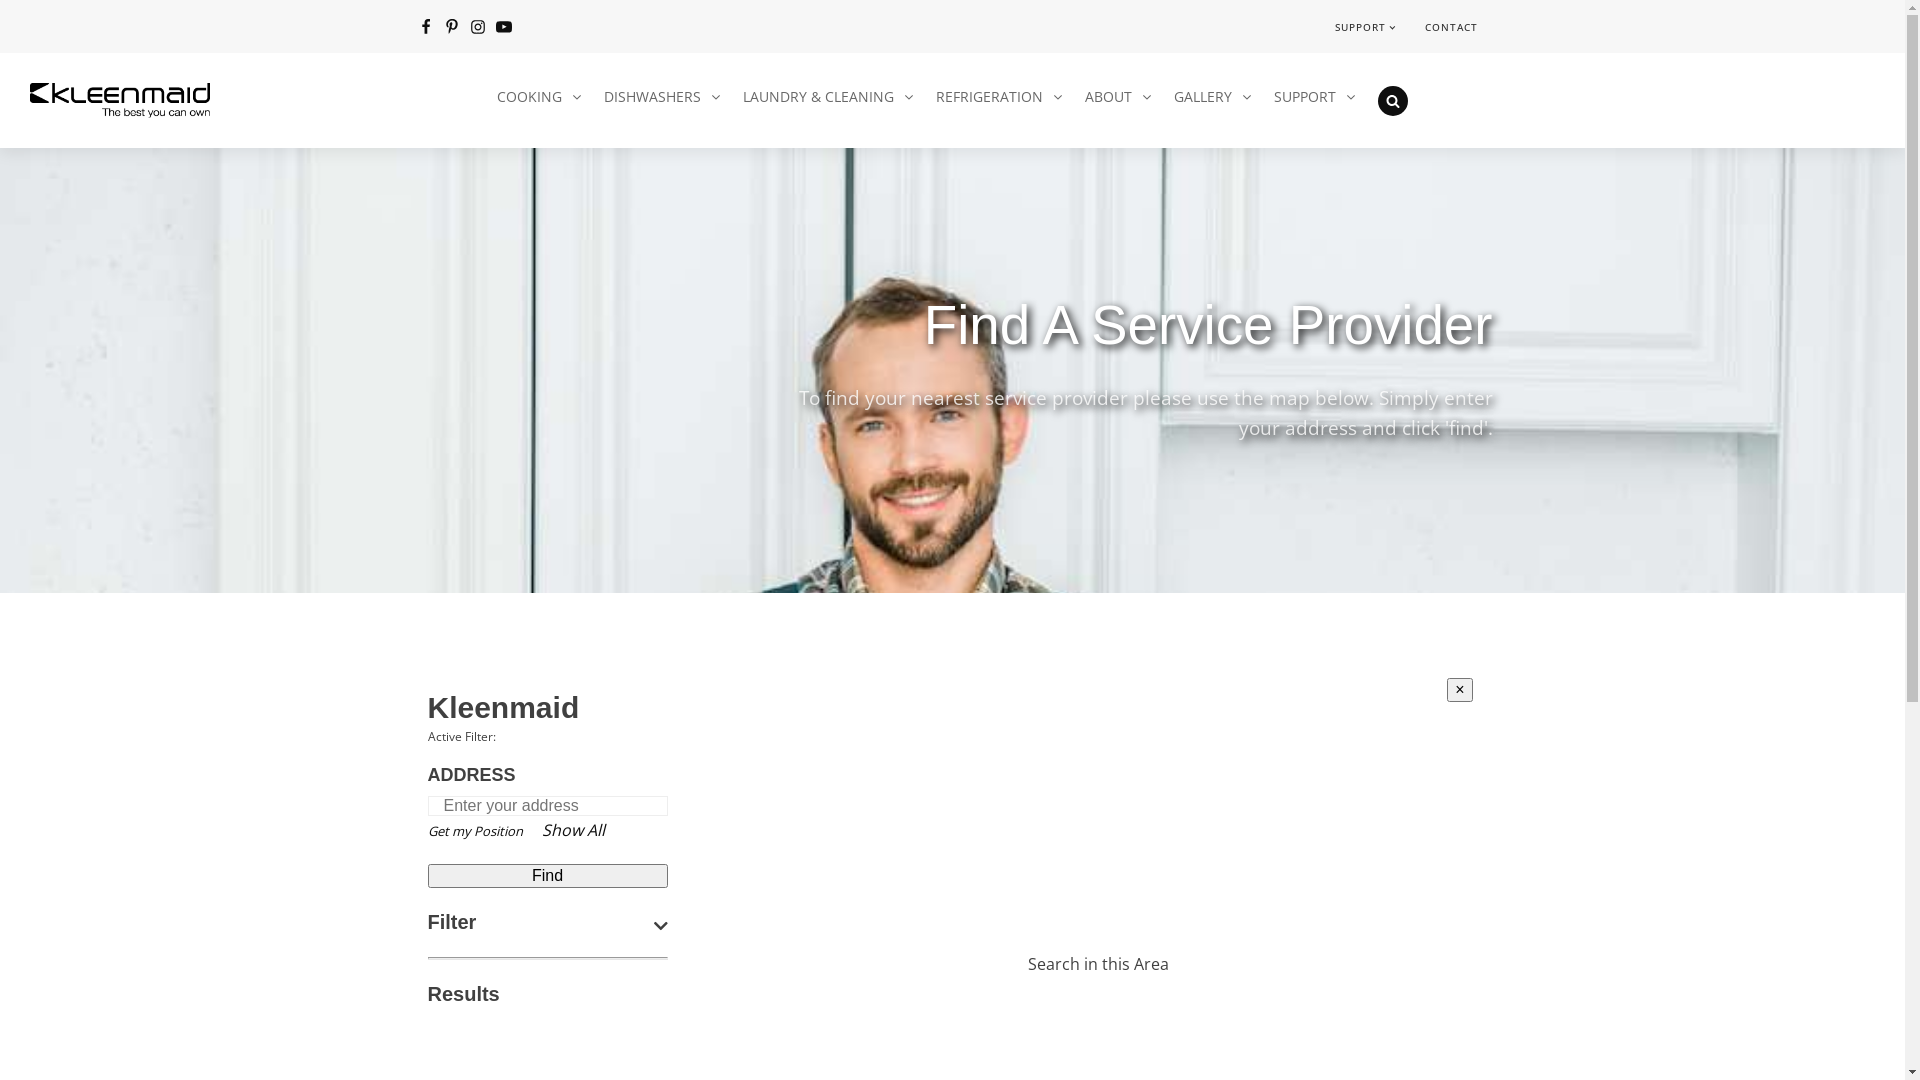 This screenshot has height=1080, width=1920. Describe the element at coordinates (664, 97) in the screenshot. I see `DISHWASHERS` at that location.